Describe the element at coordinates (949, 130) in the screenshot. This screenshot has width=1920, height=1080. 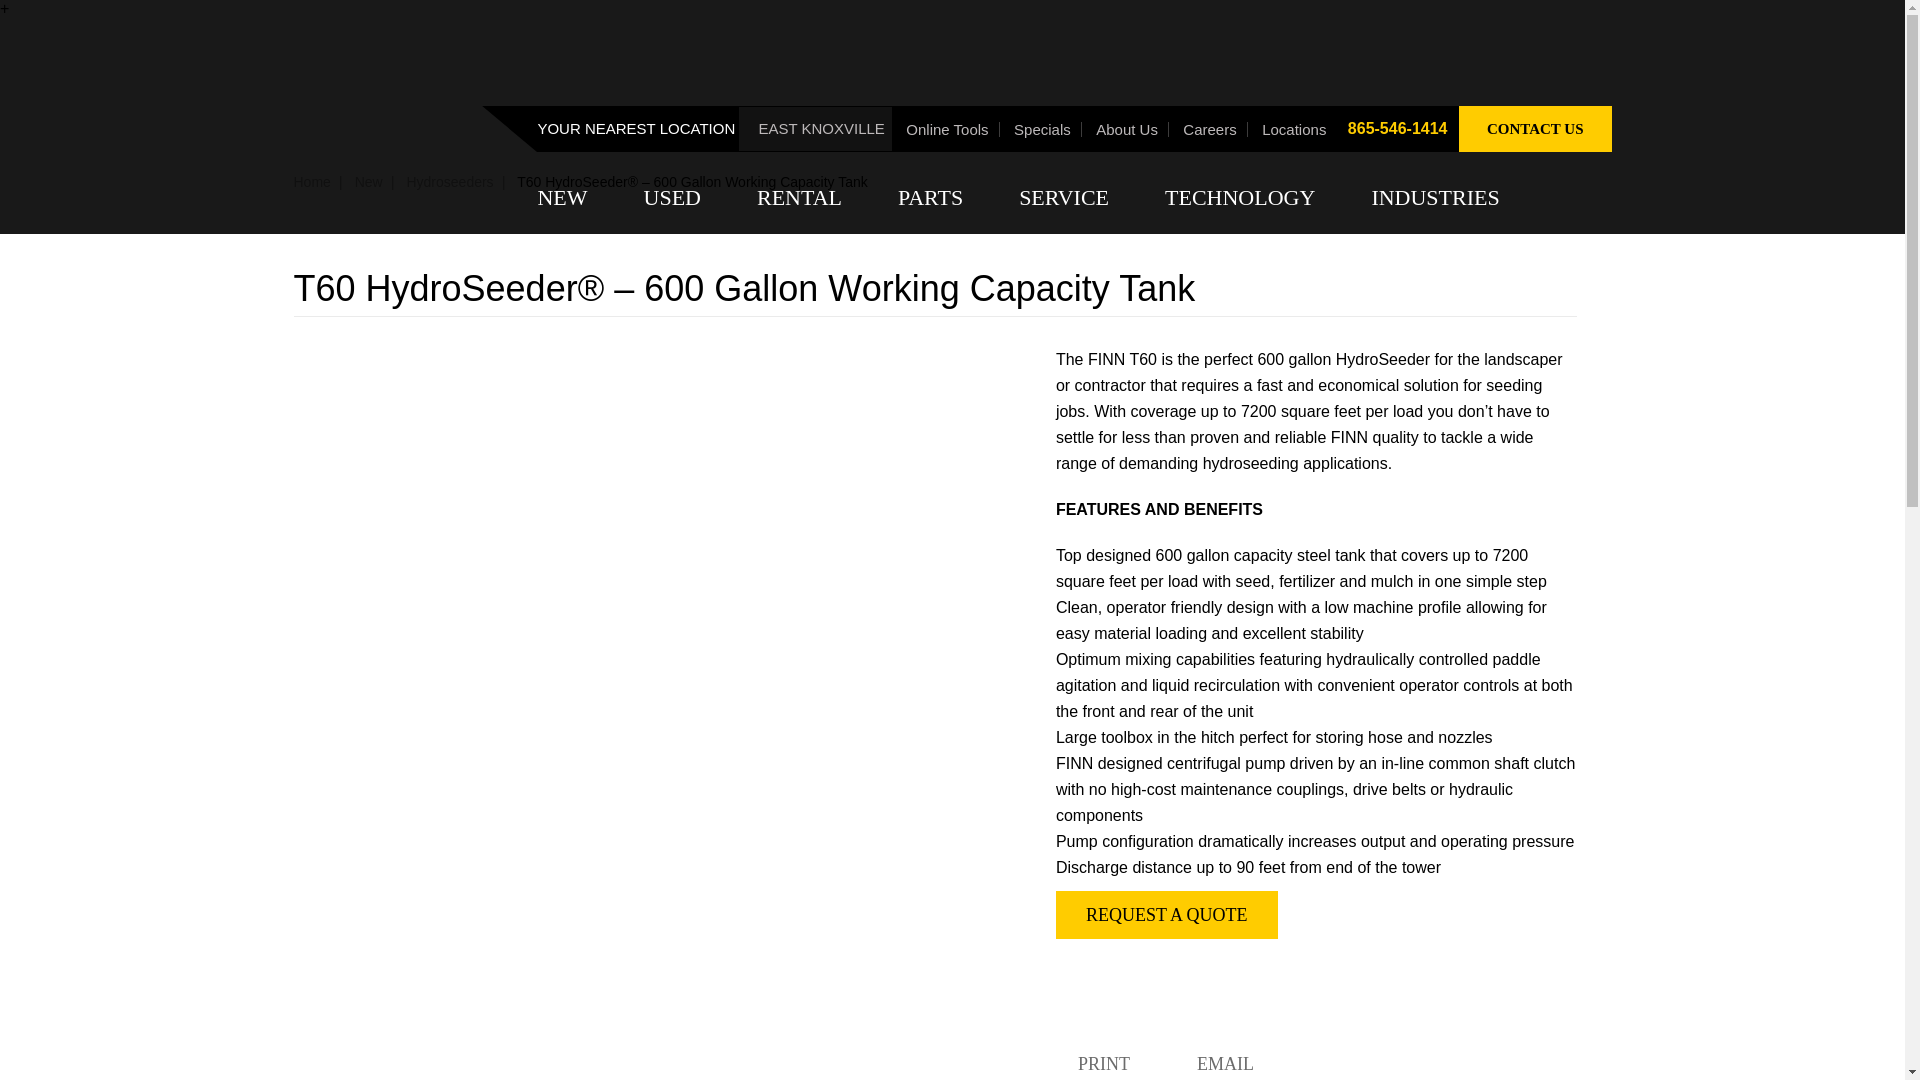
I see `Online Tools` at that location.